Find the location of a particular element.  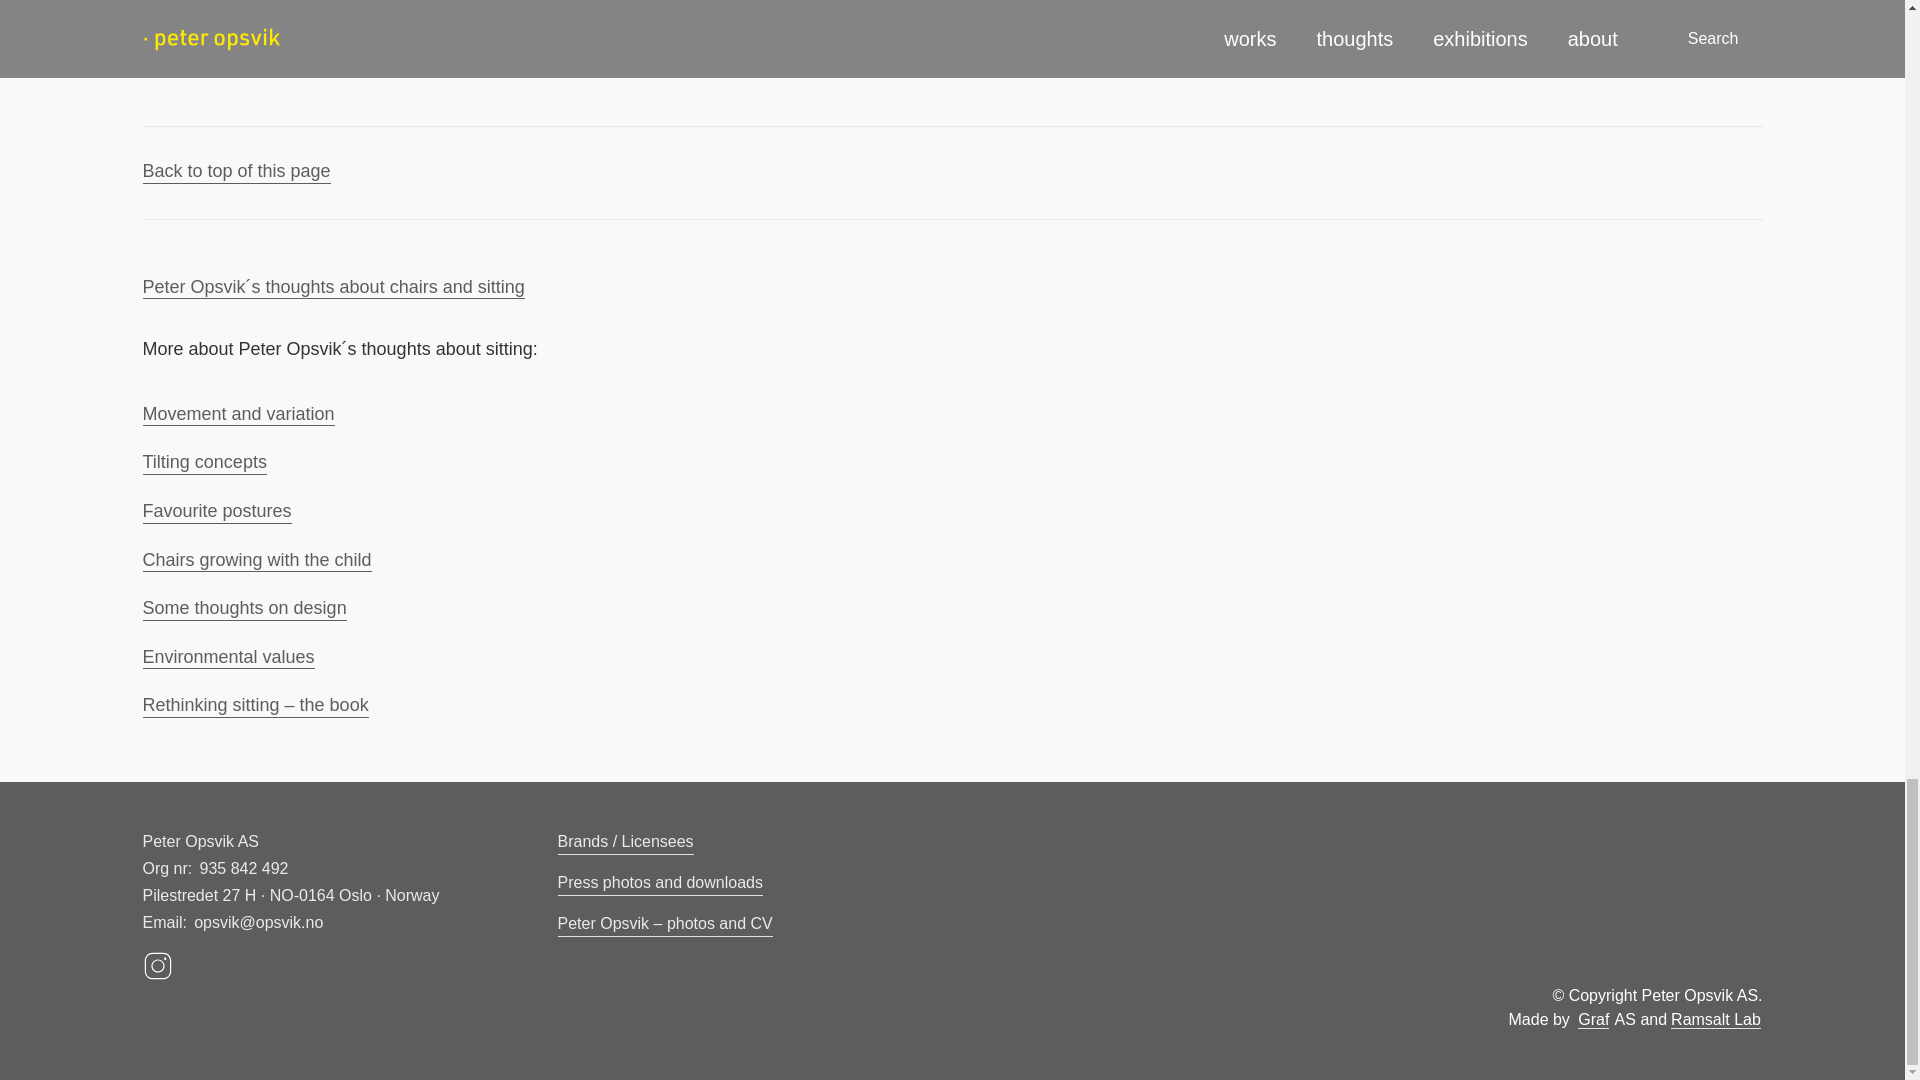

Press photos and downloads is located at coordinates (660, 883).